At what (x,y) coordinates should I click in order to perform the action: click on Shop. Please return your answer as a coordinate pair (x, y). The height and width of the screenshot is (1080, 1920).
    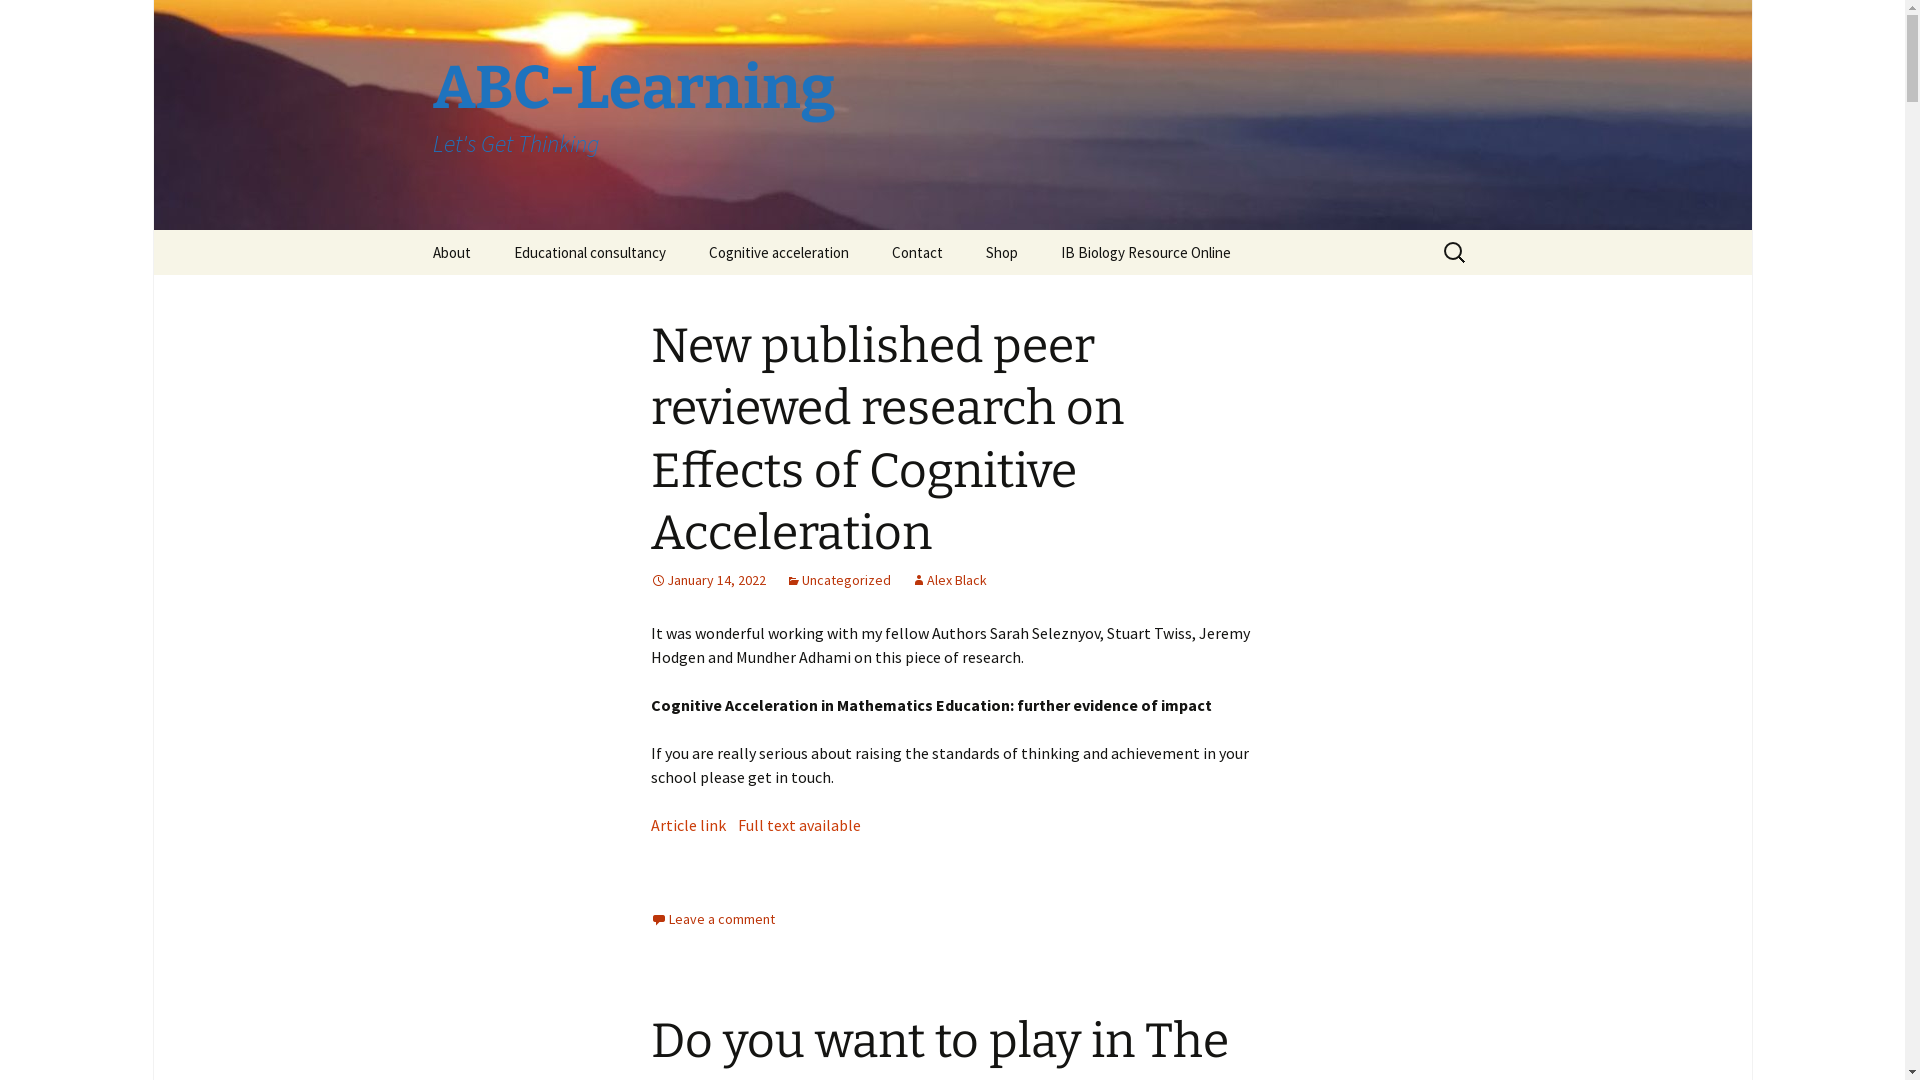
    Looking at the image, I should click on (1002, 252).